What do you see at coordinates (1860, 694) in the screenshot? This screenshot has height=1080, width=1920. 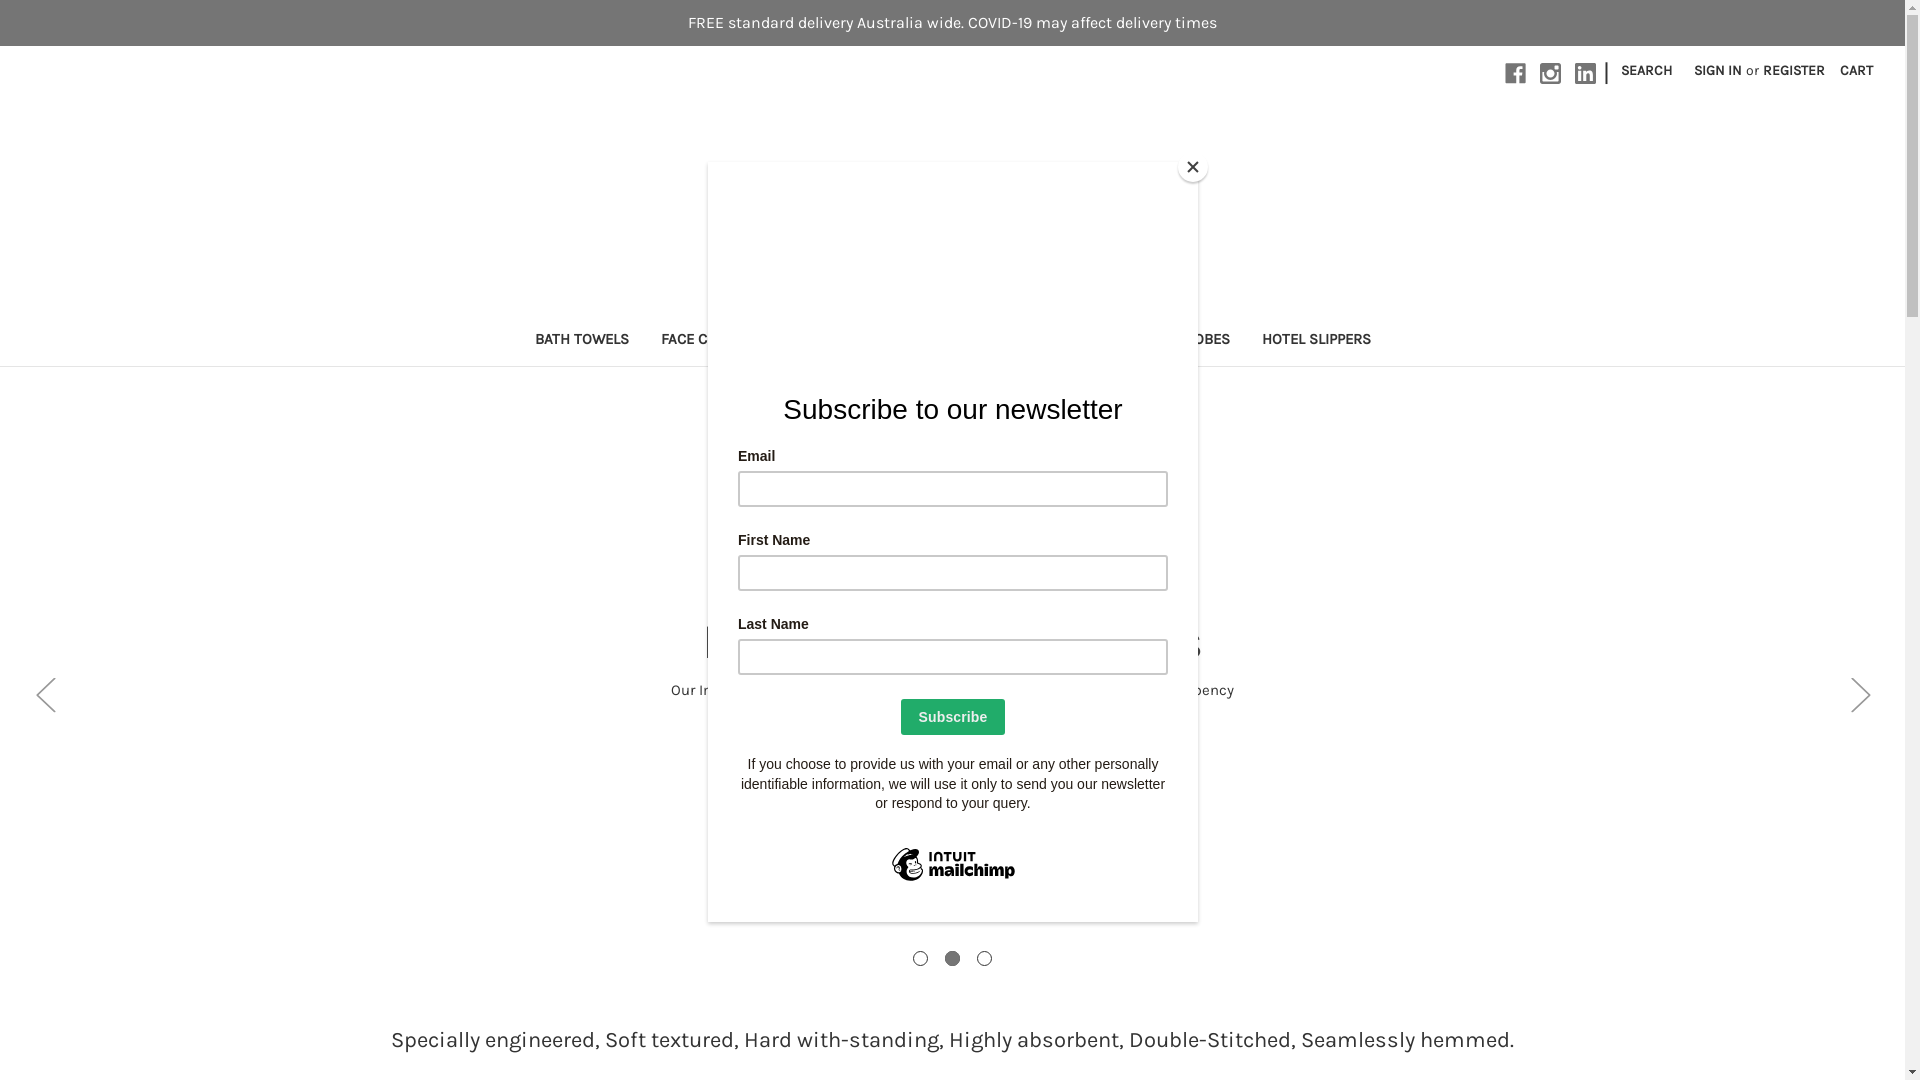 I see `hero-next-arrow` at bounding box center [1860, 694].